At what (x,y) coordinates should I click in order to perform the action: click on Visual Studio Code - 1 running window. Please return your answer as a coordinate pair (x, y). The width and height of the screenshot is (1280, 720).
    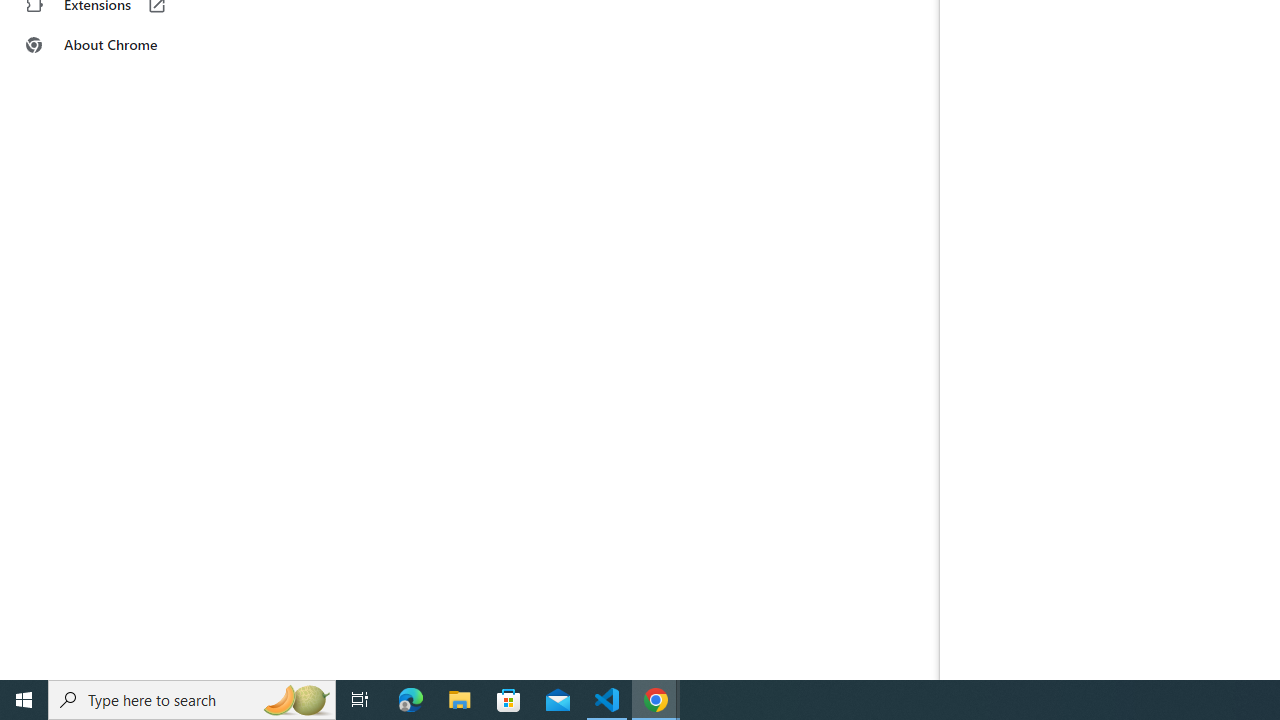
    Looking at the image, I should click on (607, 700).